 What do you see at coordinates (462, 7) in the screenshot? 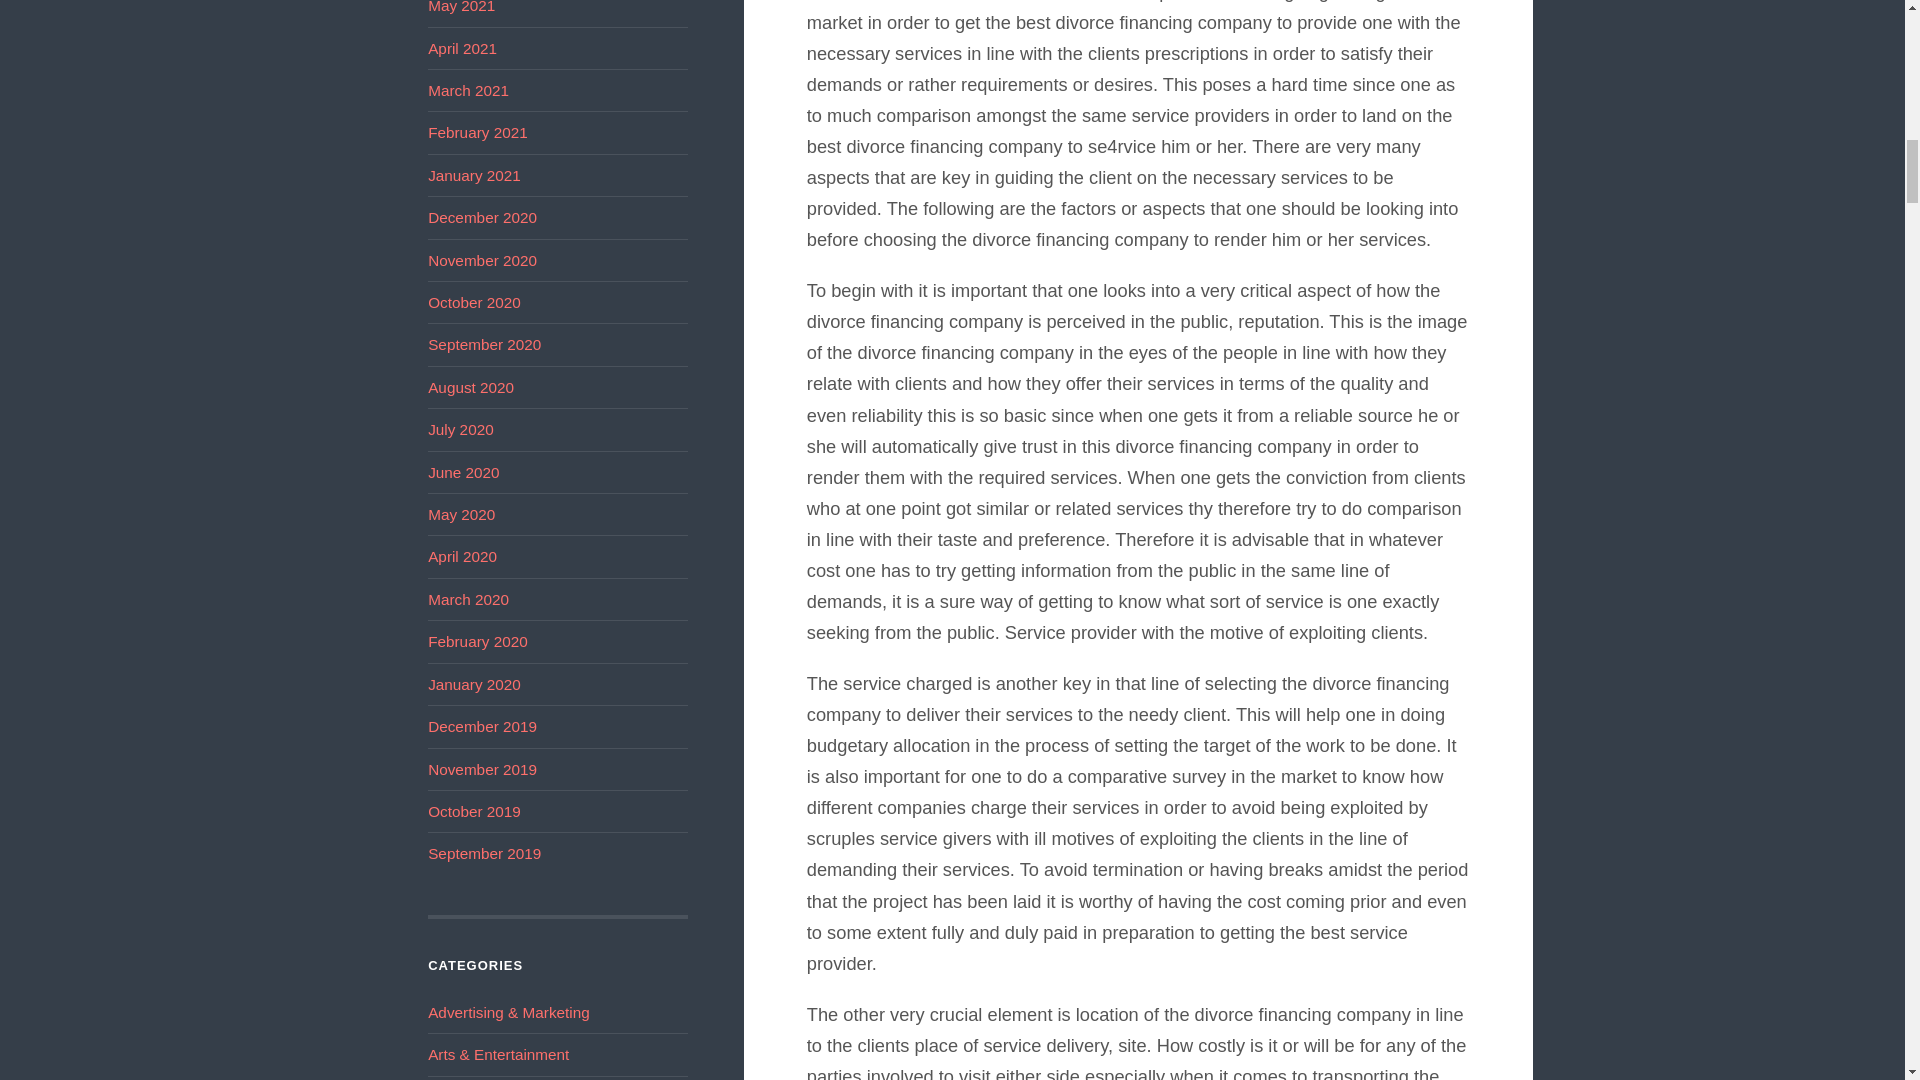
I see `May 2021` at bounding box center [462, 7].